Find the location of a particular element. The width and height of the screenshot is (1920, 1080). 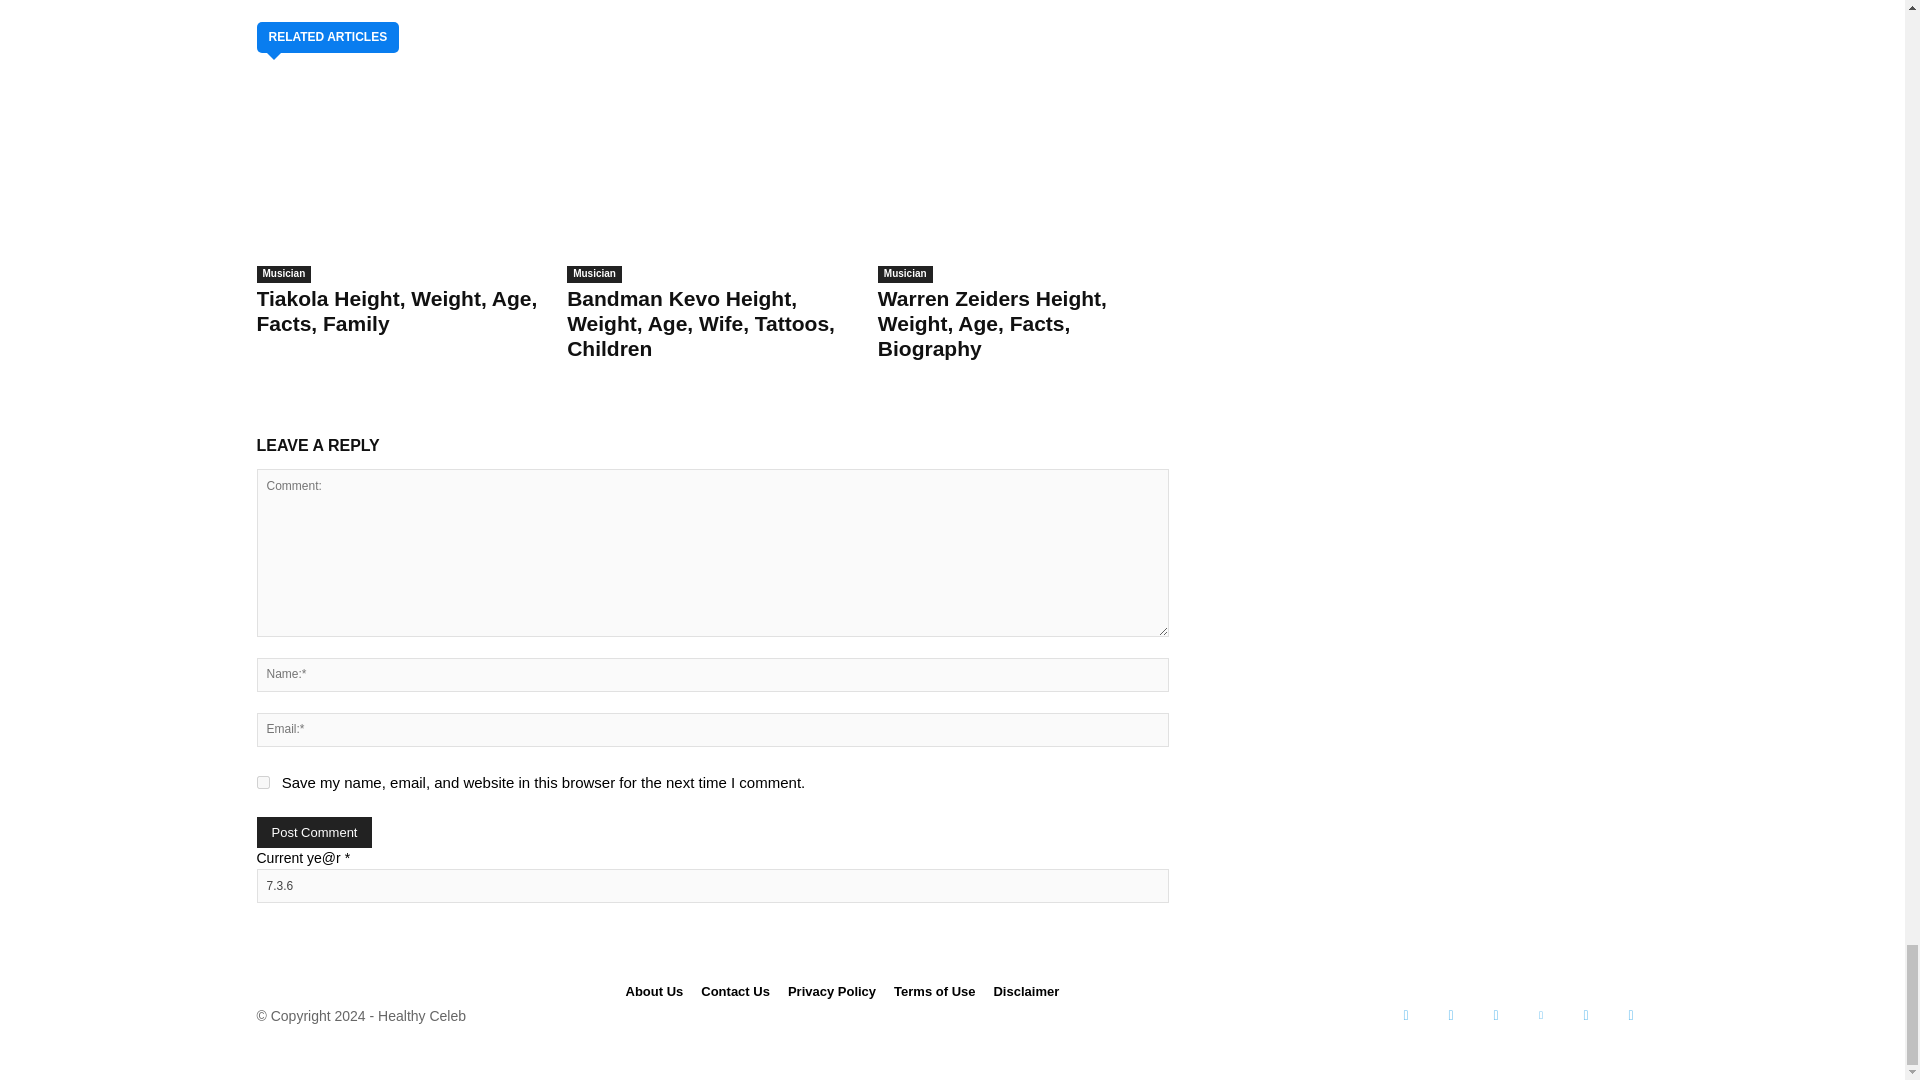

7.3.6 is located at coordinates (711, 886).